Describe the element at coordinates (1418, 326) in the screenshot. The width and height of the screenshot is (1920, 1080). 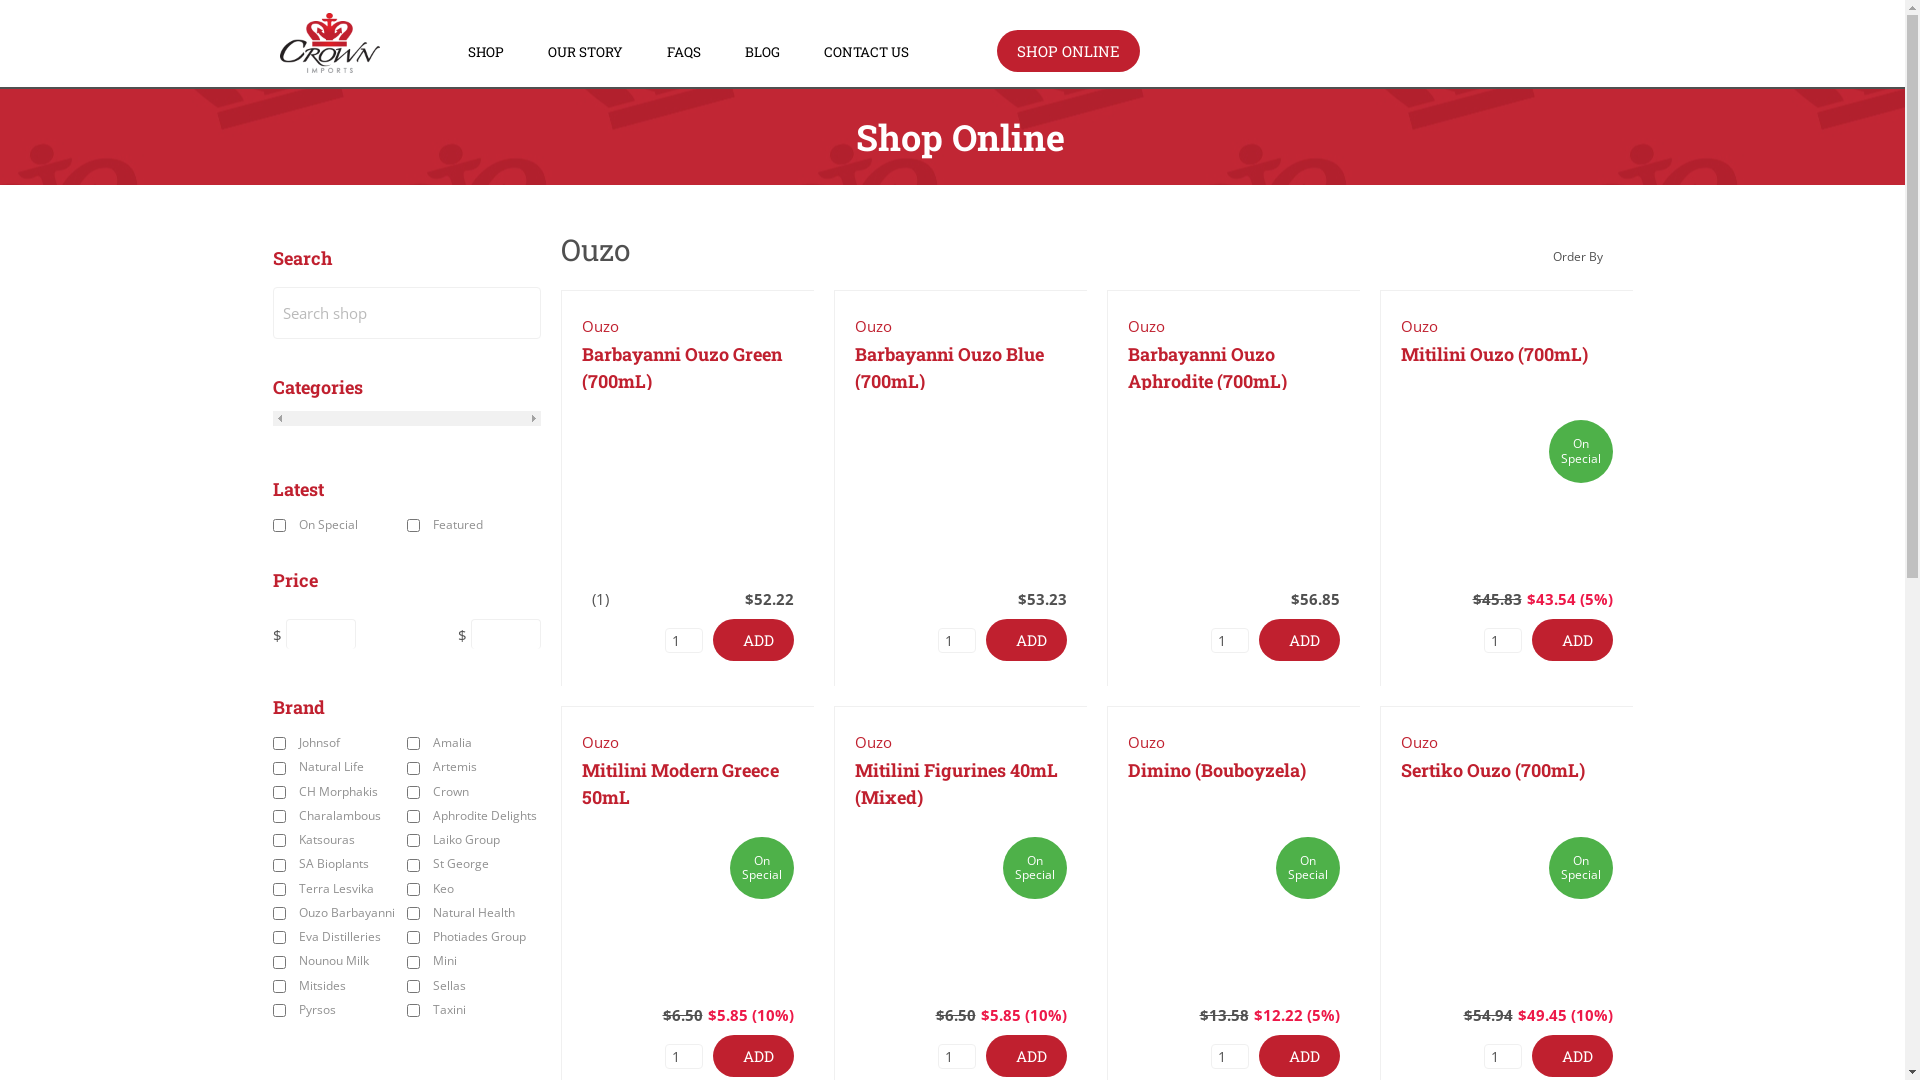
I see `Ouzo` at that location.